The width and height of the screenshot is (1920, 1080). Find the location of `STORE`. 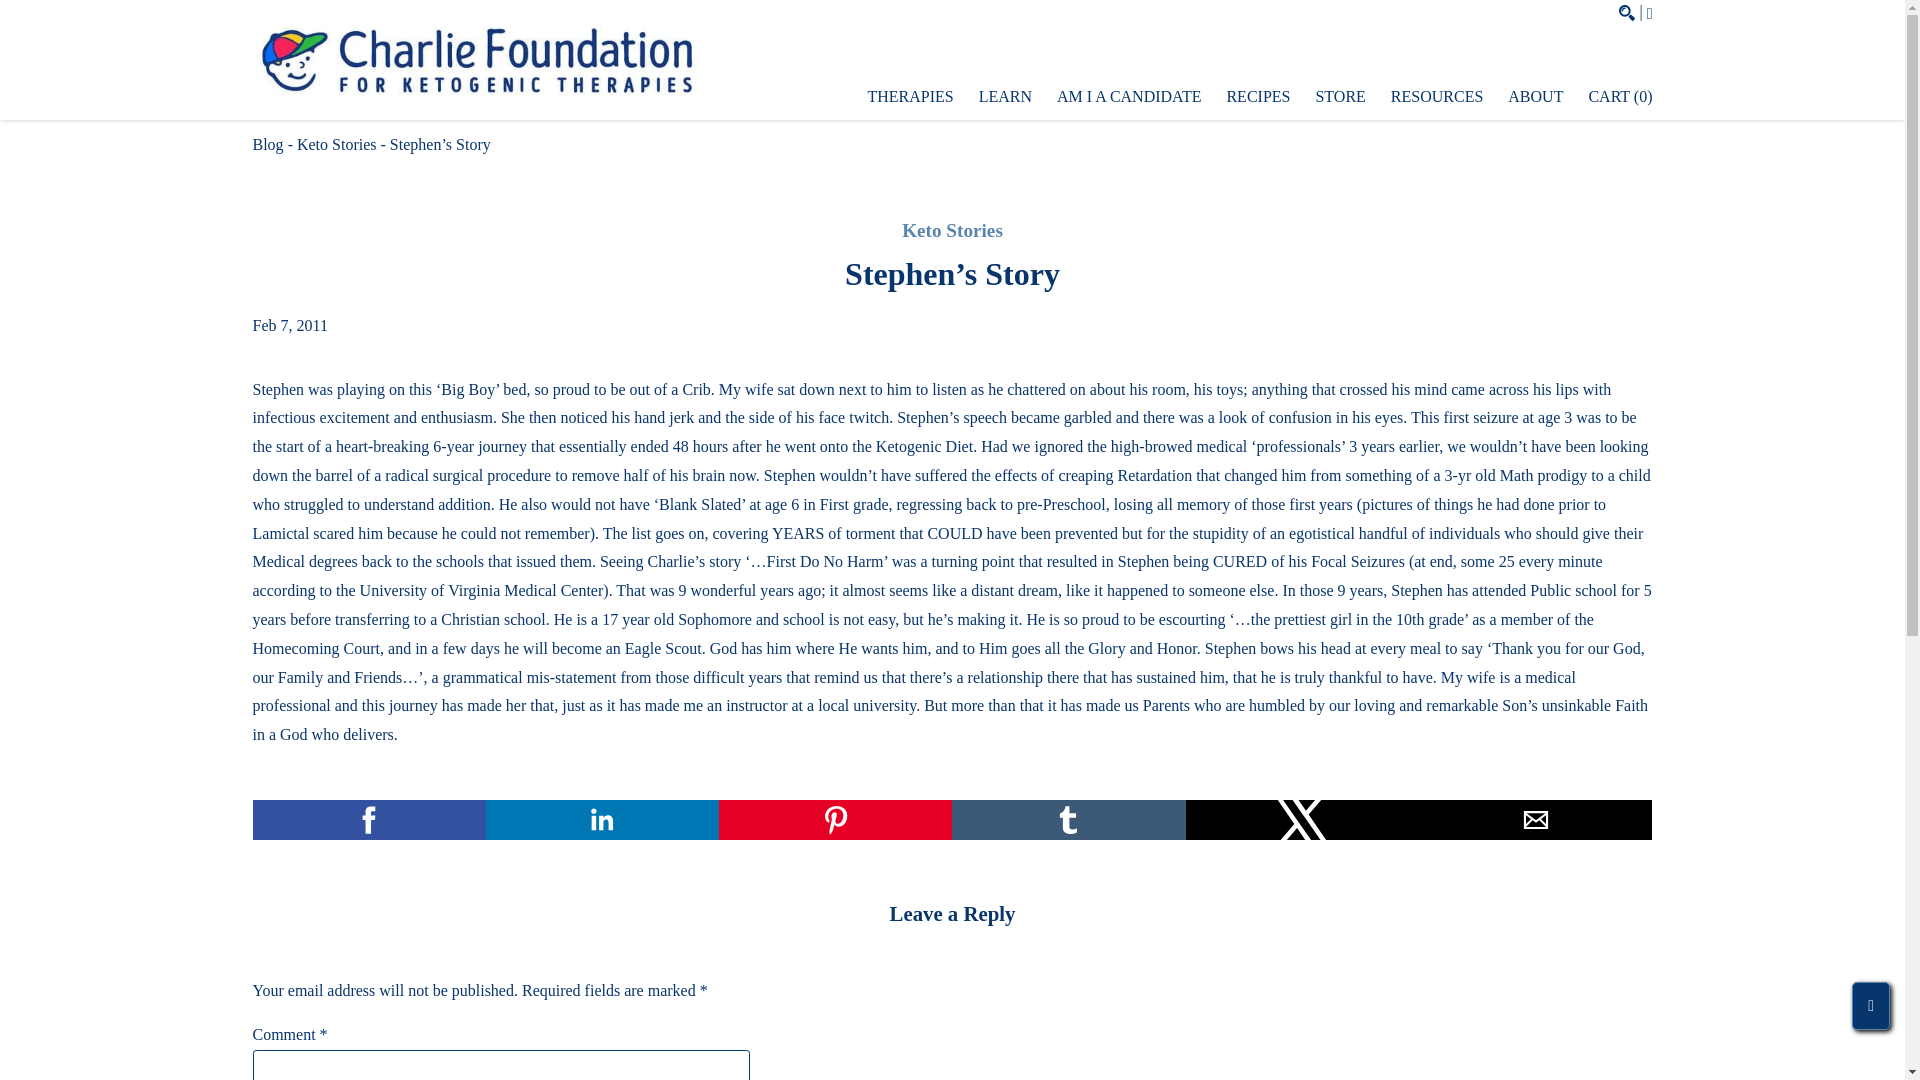

STORE is located at coordinates (1340, 96).